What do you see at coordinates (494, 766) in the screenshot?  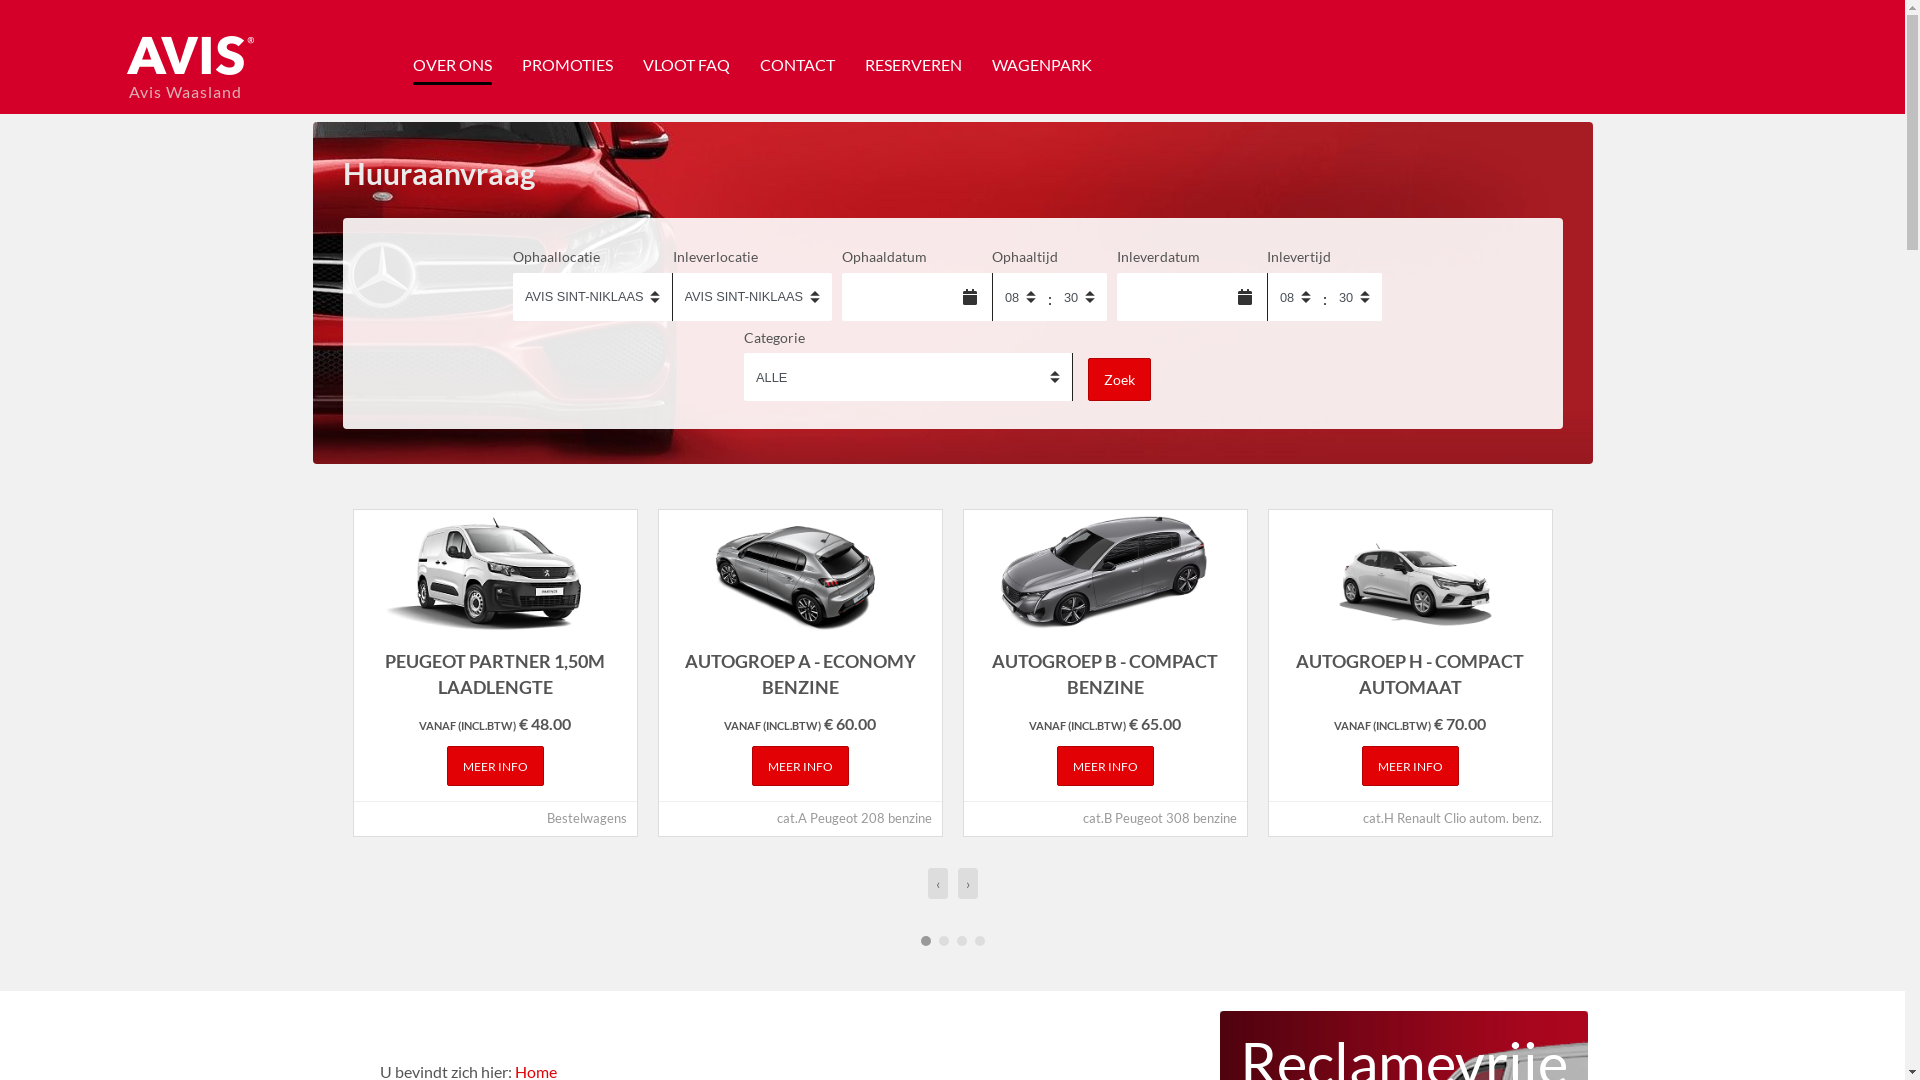 I see `MEER INFO` at bounding box center [494, 766].